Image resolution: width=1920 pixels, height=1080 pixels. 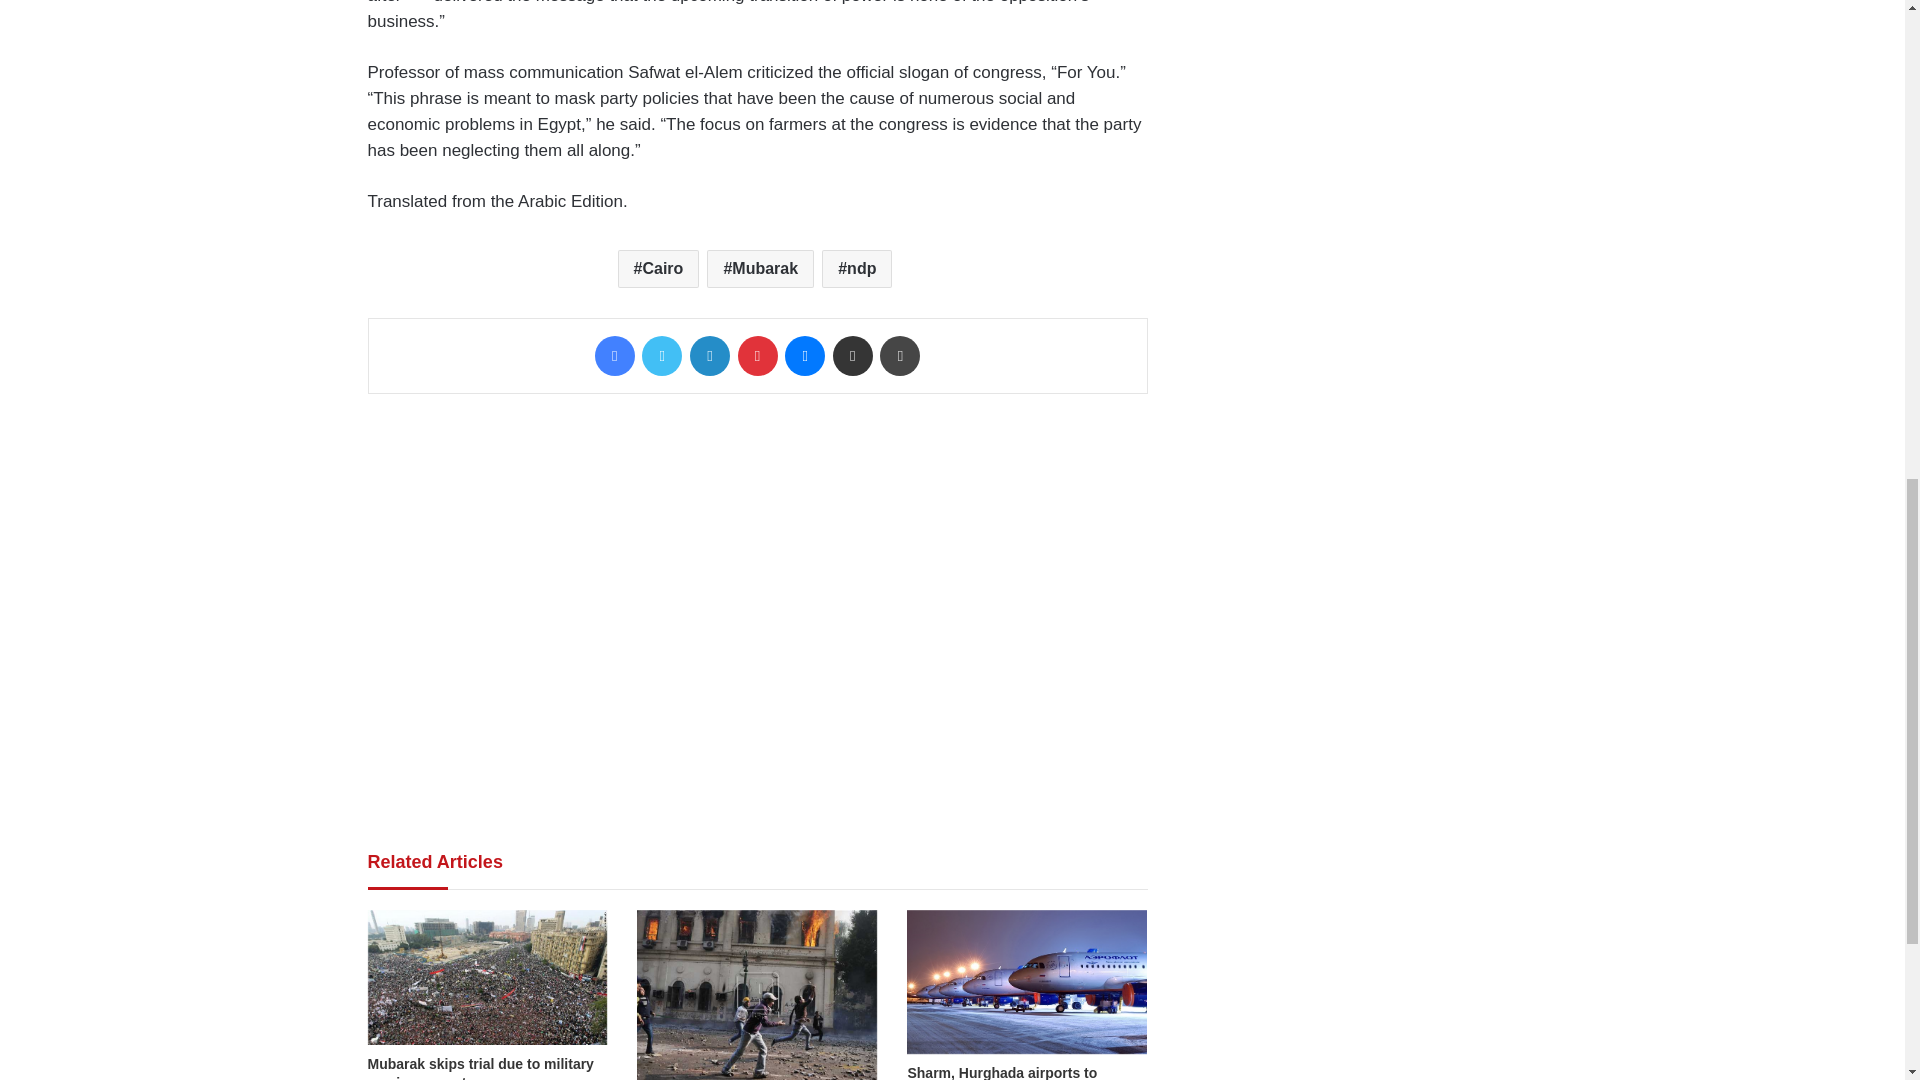 What do you see at coordinates (661, 355) in the screenshot?
I see `Twitter` at bounding box center [661, 355].